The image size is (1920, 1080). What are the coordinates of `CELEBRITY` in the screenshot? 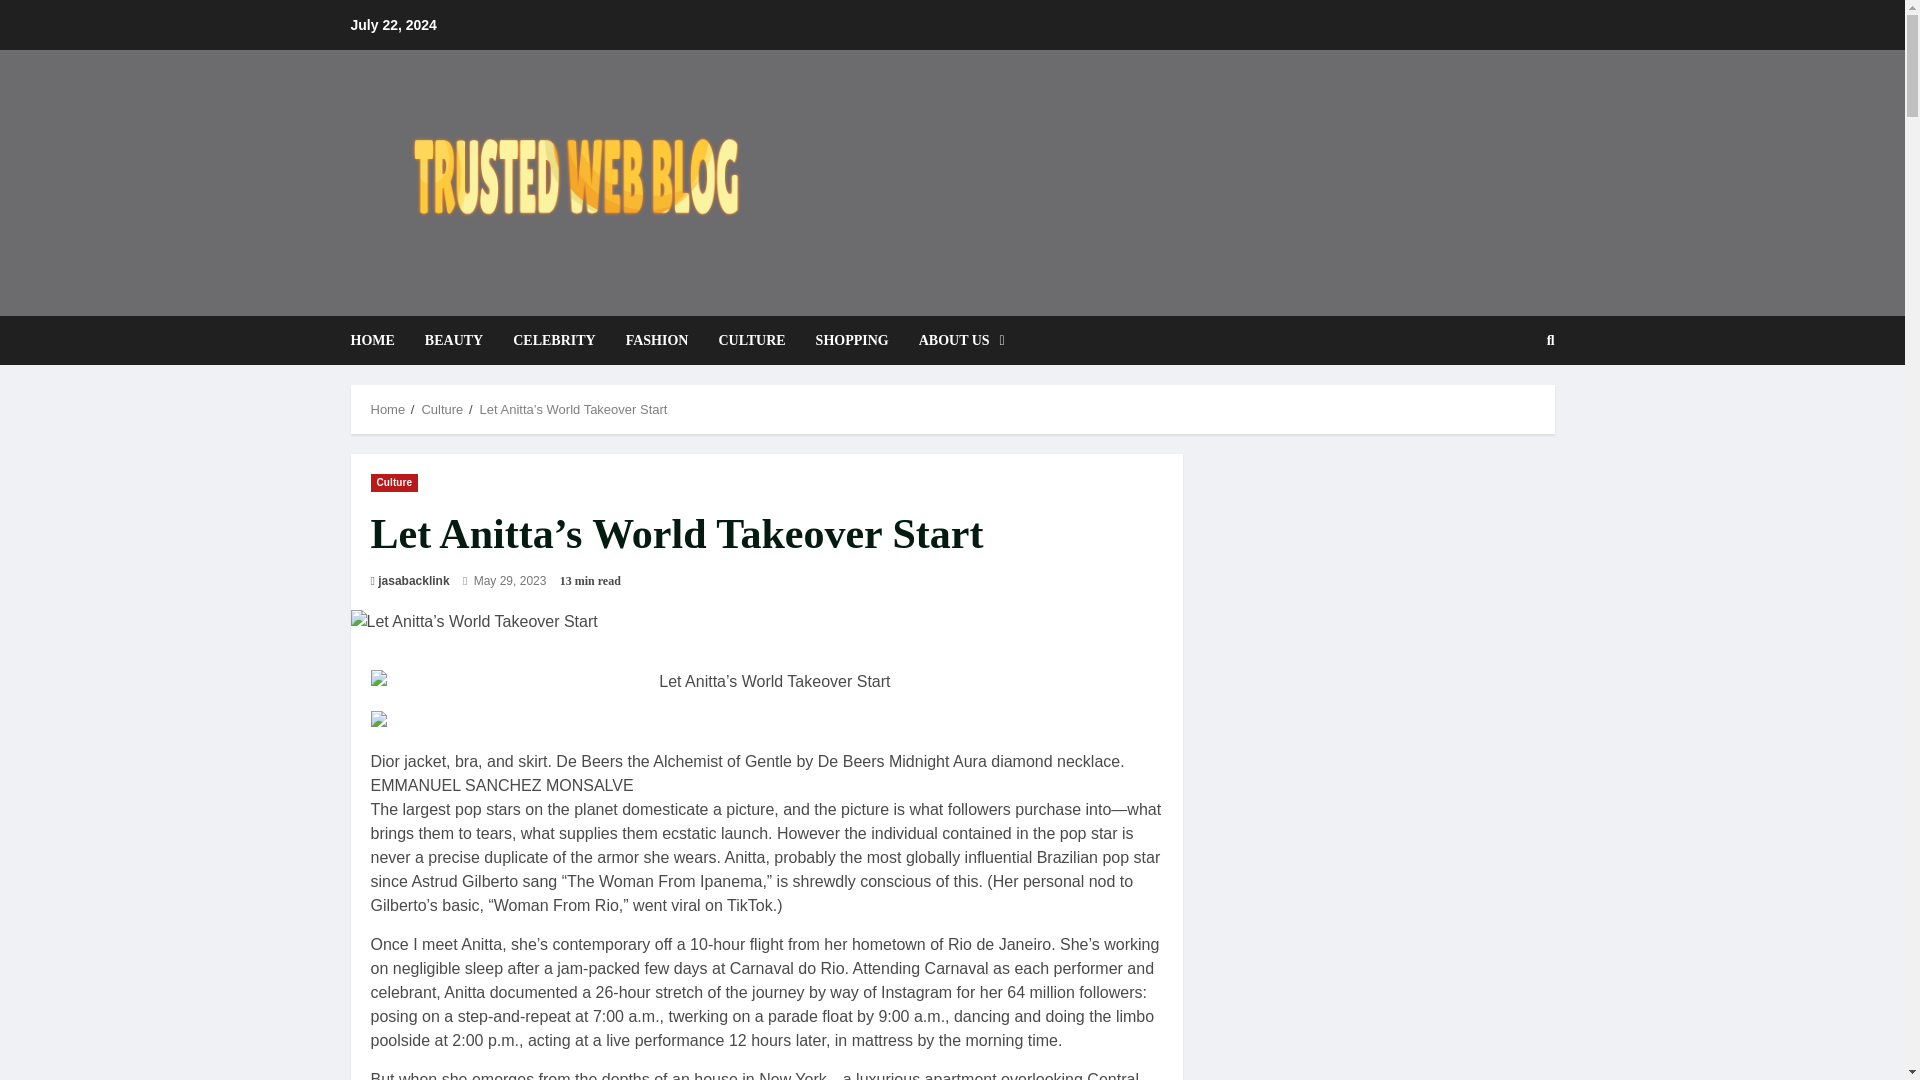 It's located at (554, 340).